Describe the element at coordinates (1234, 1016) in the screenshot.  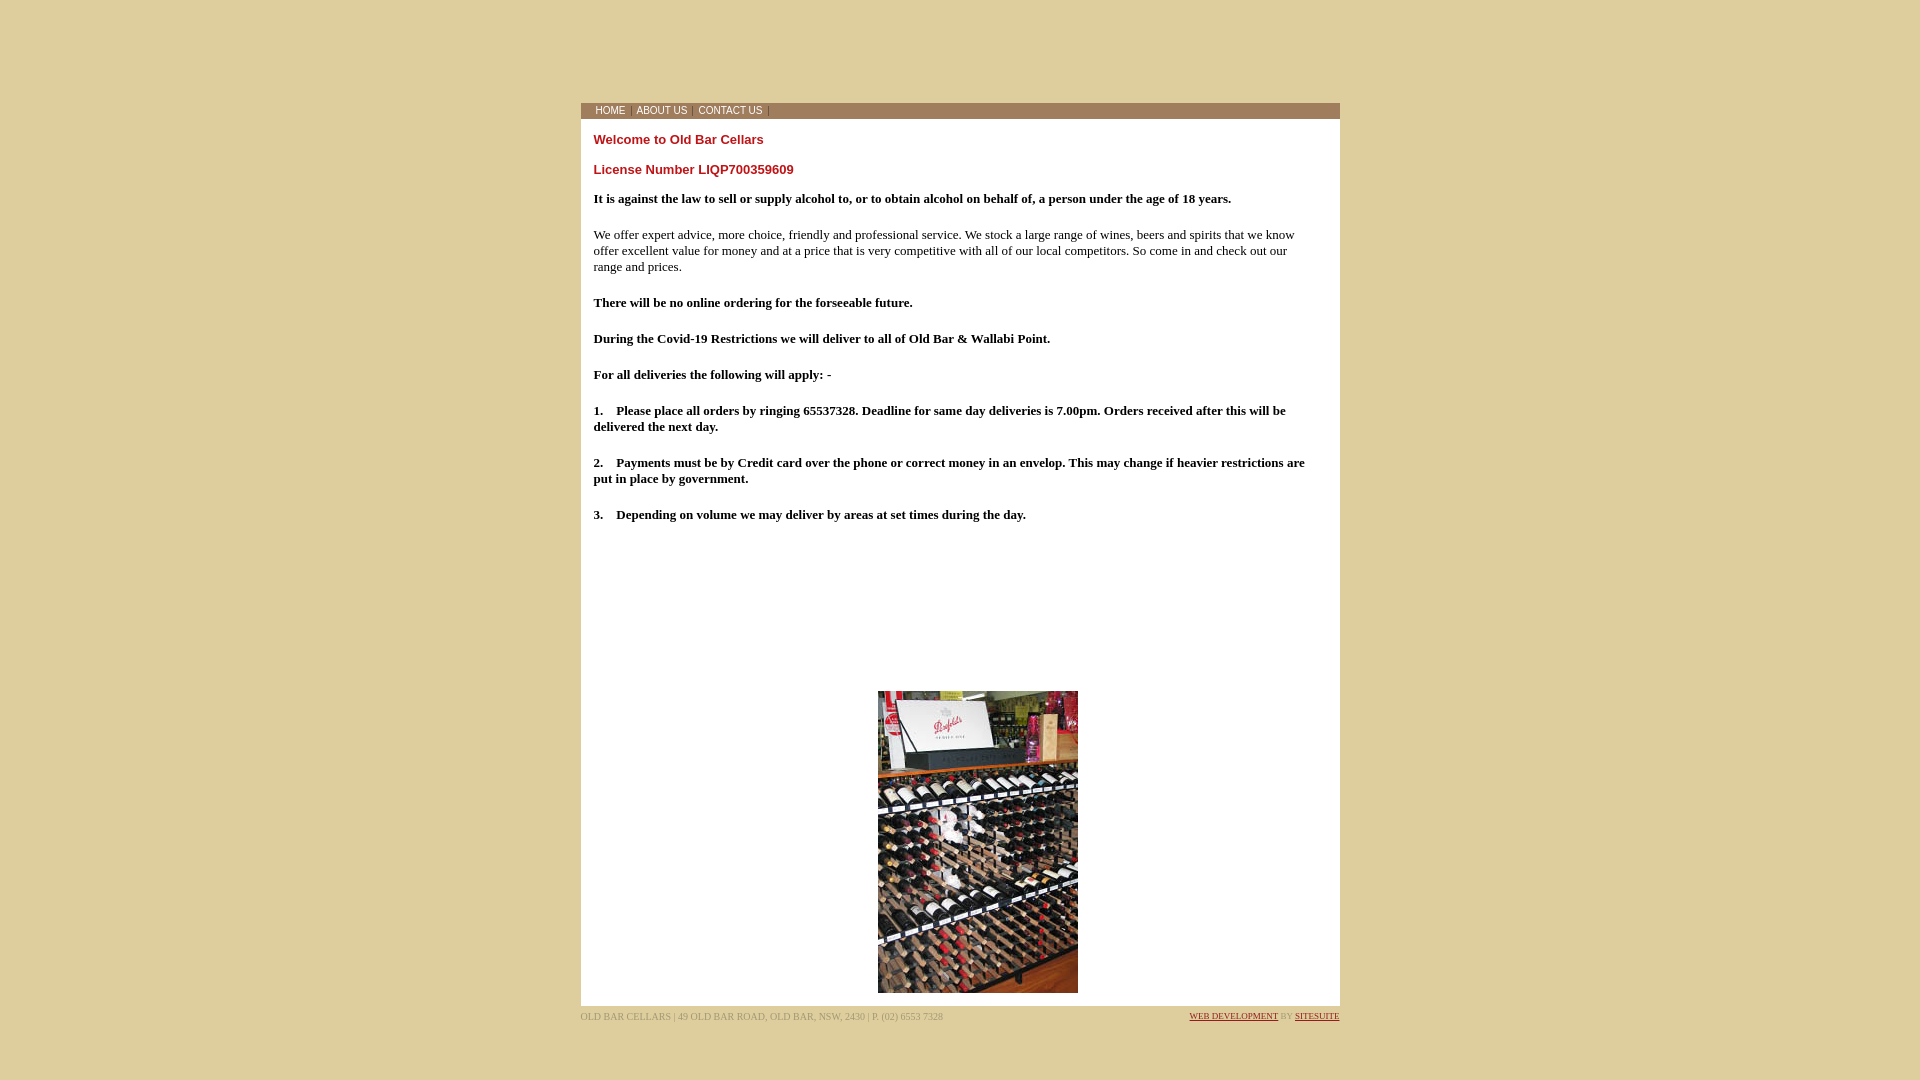
I see `WEB DEVELOPMENT` at that location.